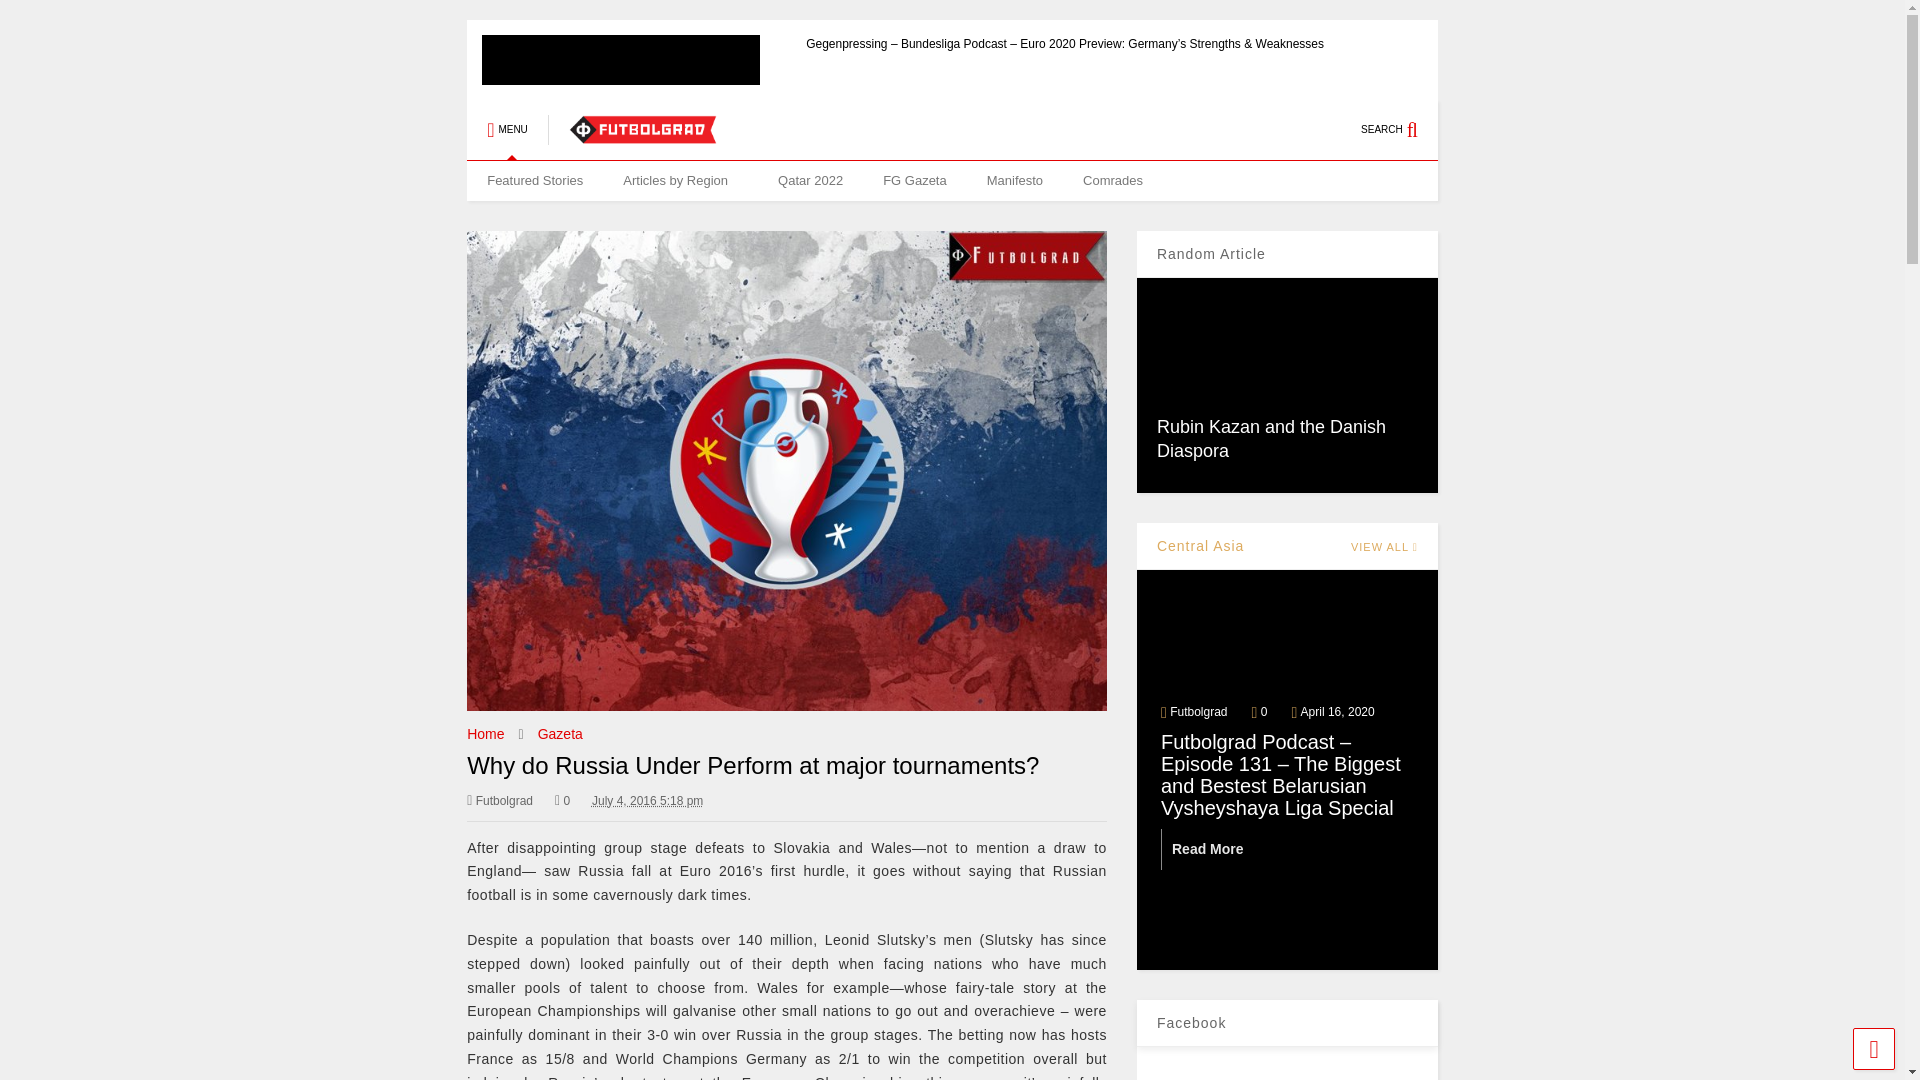 The image size is (1920, 1080). I want to click on Gazeta, so click(560, 733).